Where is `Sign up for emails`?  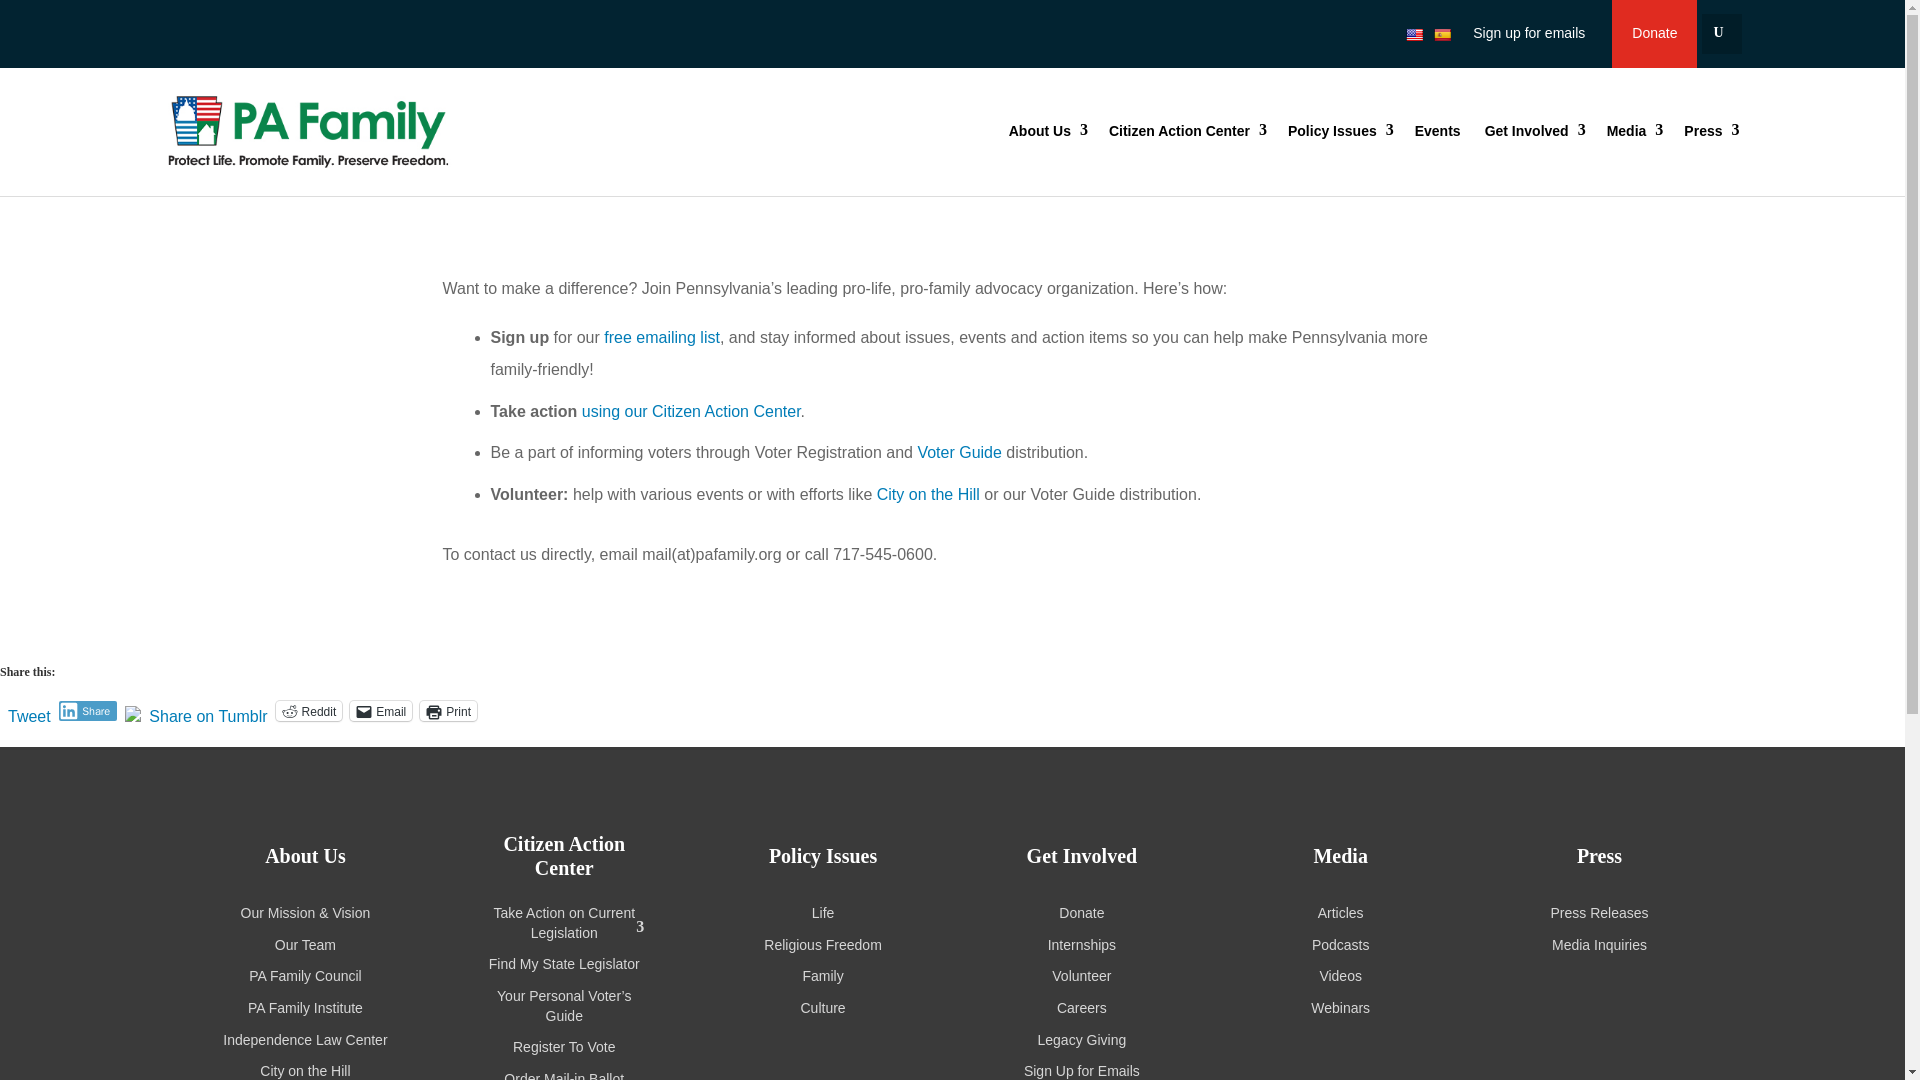 Sign up for emails is located at coordinates (1529, 33).